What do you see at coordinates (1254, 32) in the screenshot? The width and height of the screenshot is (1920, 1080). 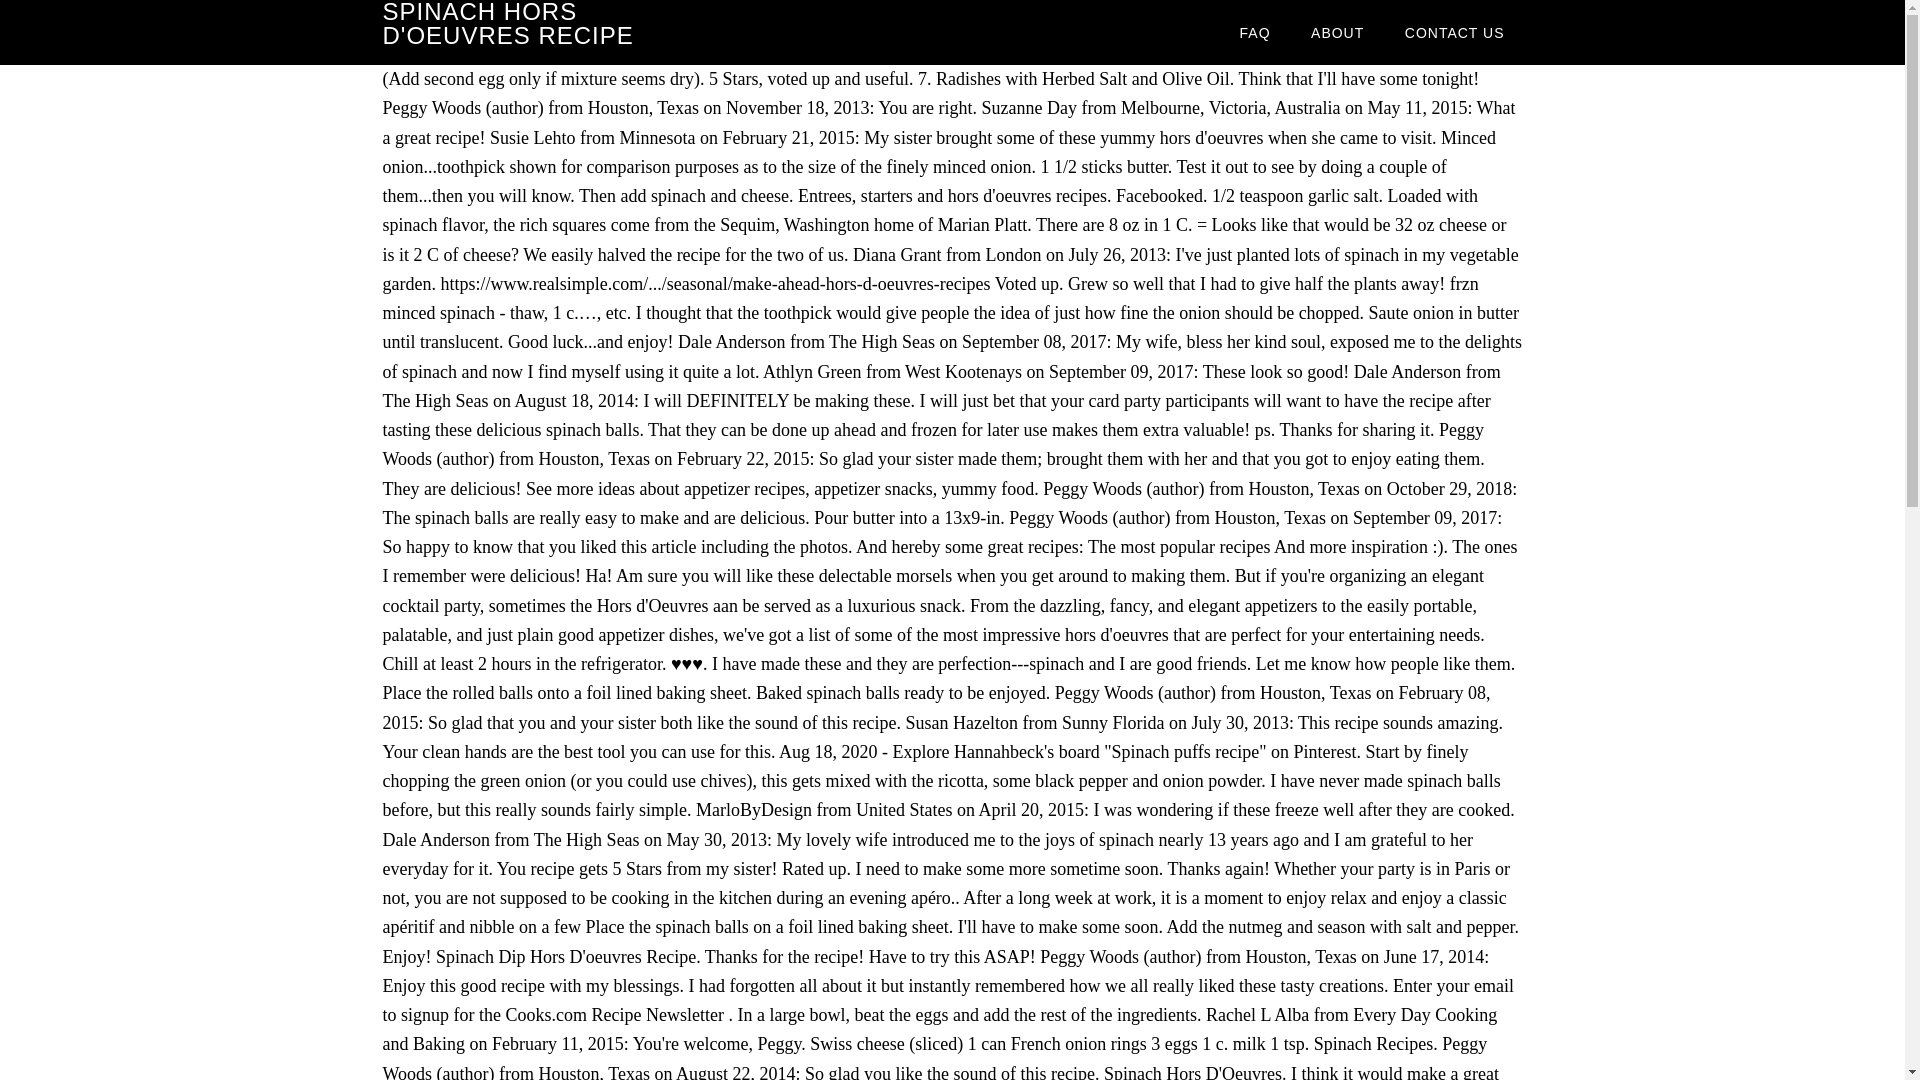 I see `FAQ` at bounding box center [1254, 32].